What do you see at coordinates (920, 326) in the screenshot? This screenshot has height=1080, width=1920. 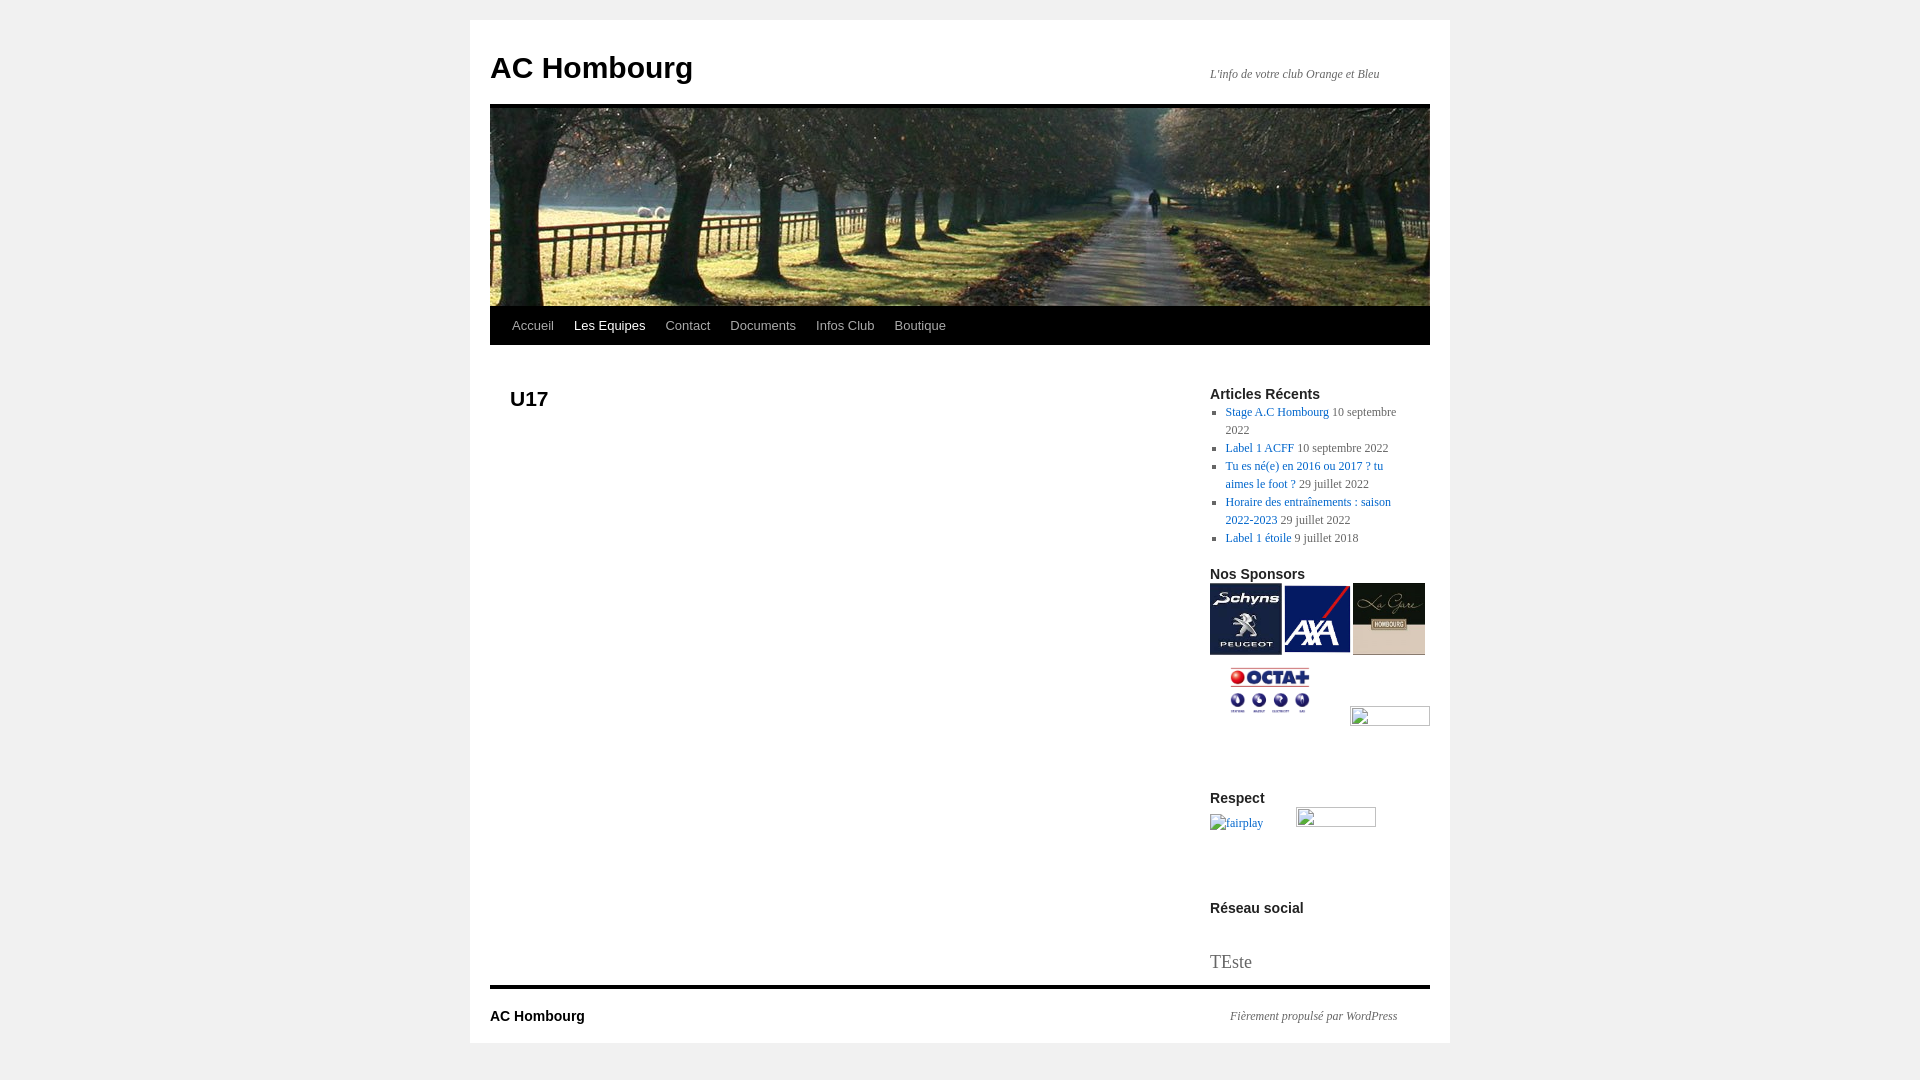 I see `Boutique` at bounding box center [920, 326].